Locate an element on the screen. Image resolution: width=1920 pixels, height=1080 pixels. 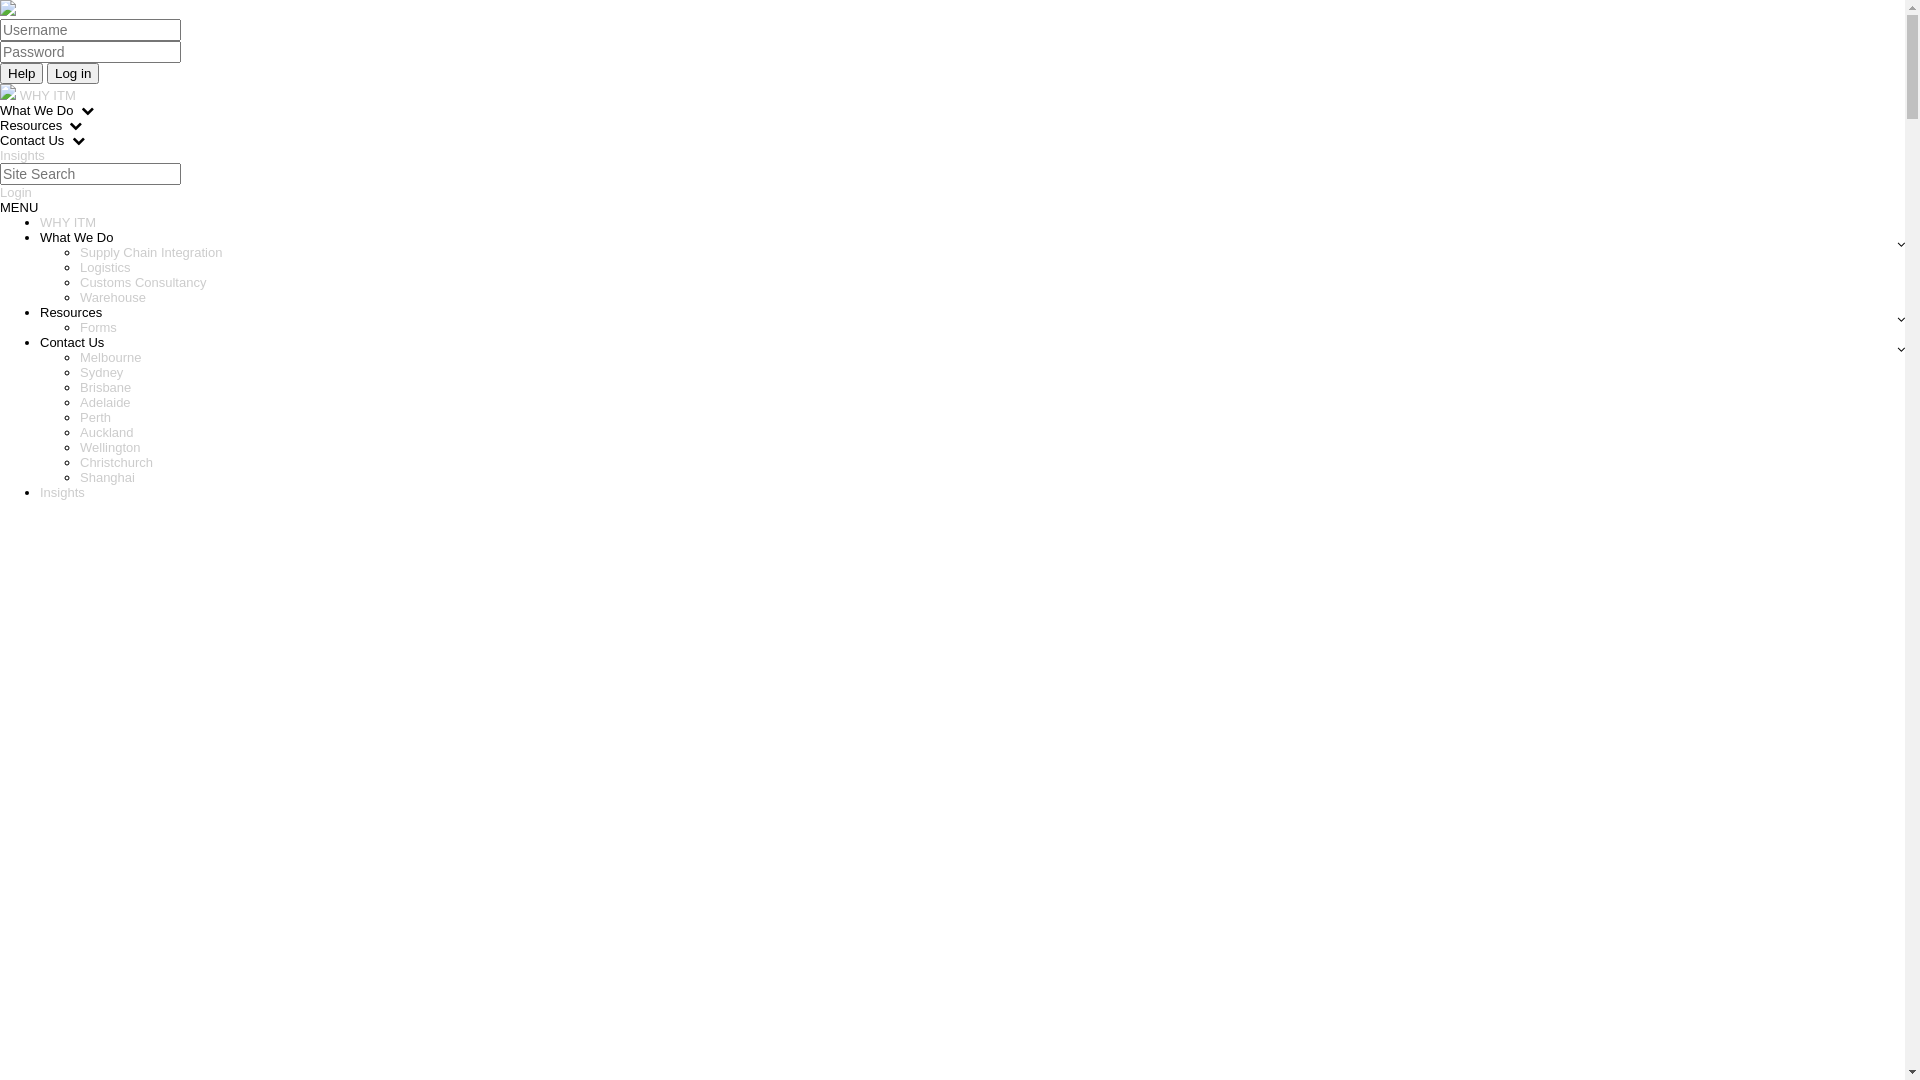
Logistics is located at coordinates (106, 268).